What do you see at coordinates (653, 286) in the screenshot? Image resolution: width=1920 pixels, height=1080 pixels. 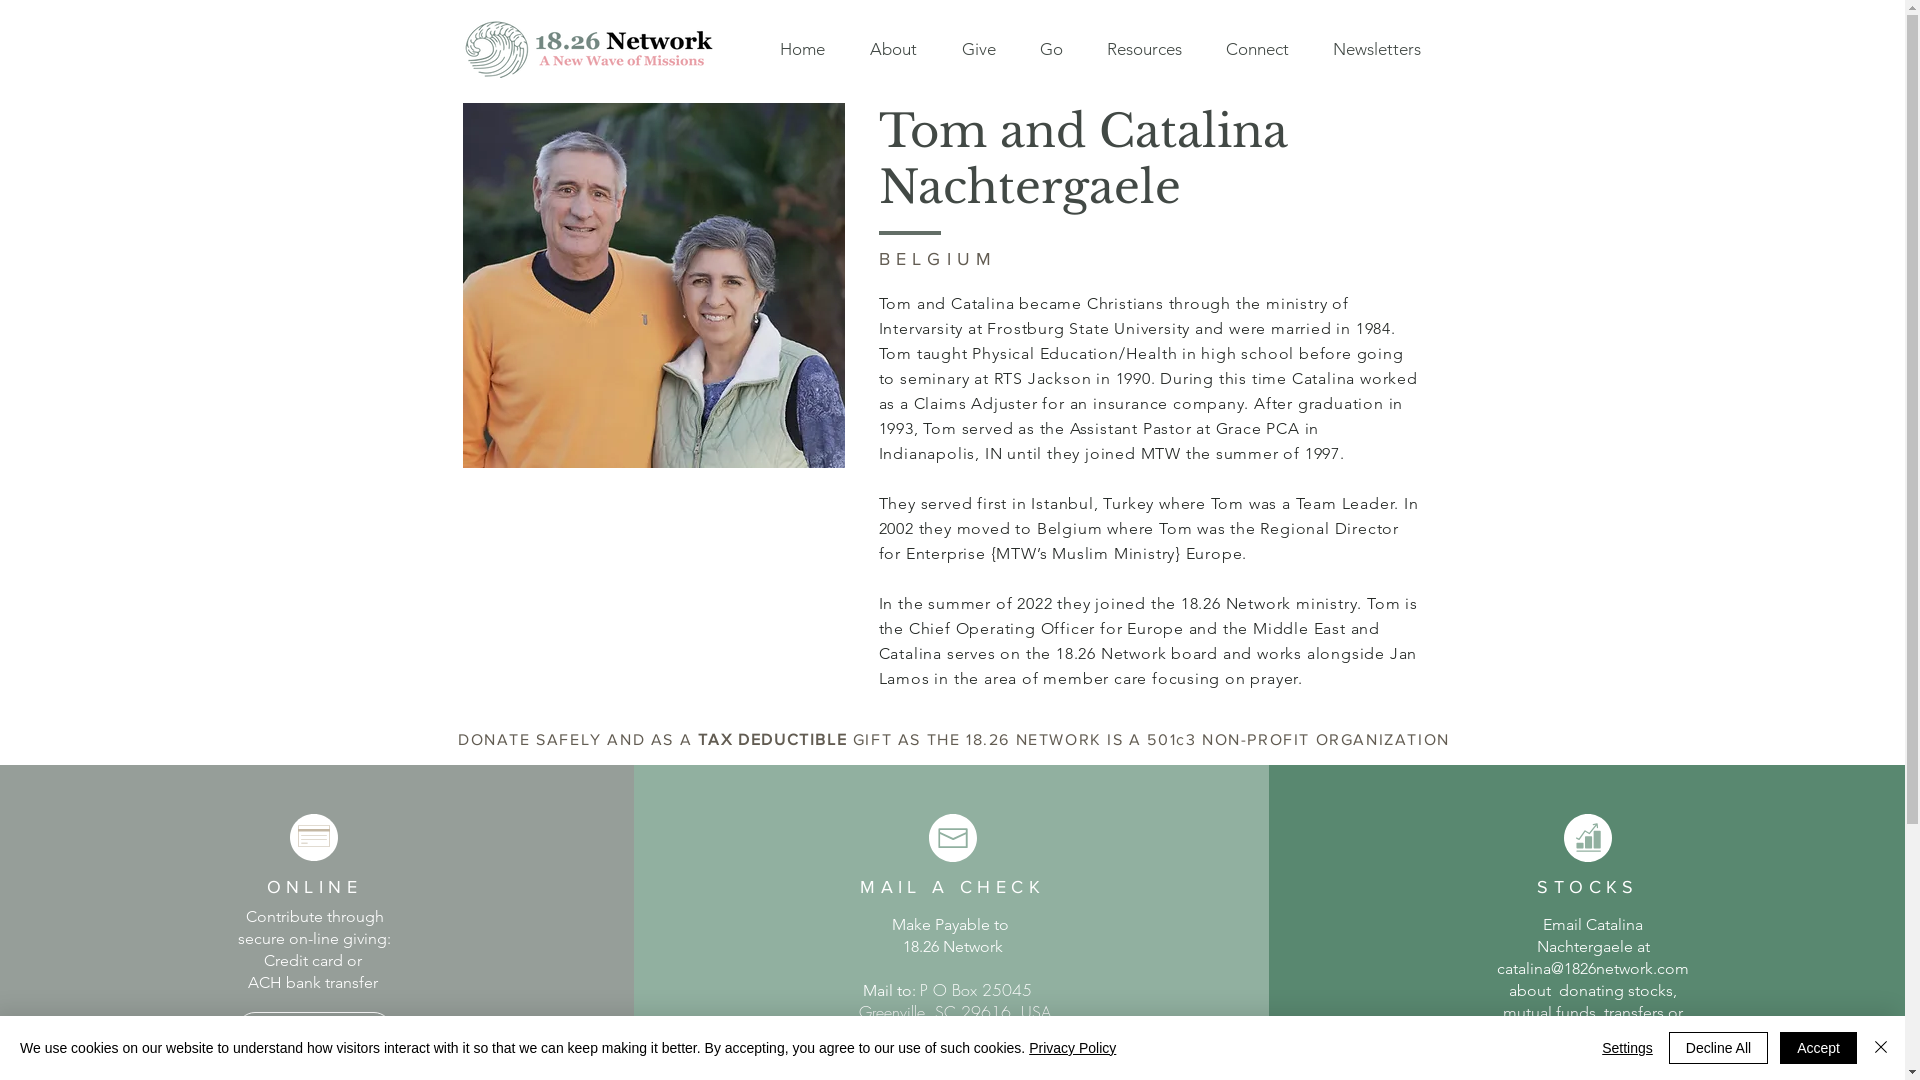 I see `Tom and Catalina Nachtergaele ` at bounding box center [653, 286].